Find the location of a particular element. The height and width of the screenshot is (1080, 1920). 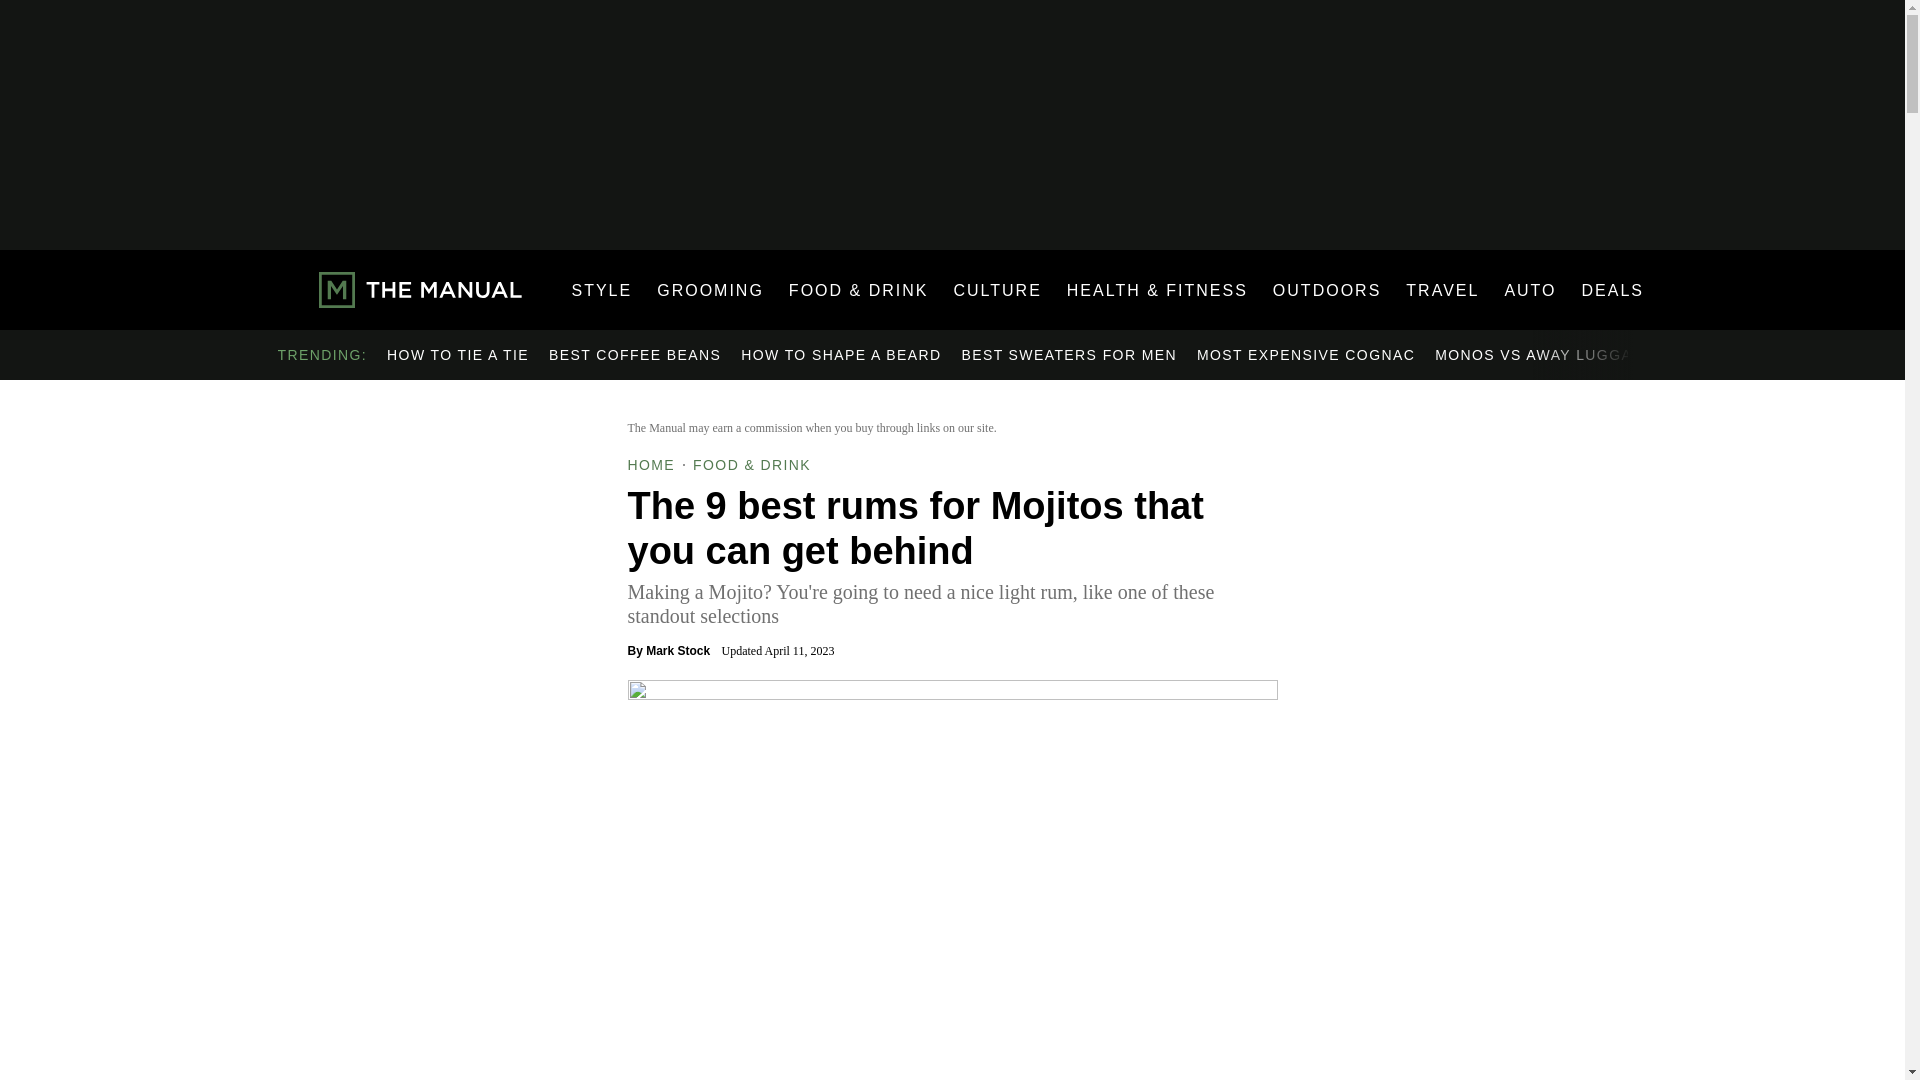

TRAVEL is located at coordinates (1442, 290).